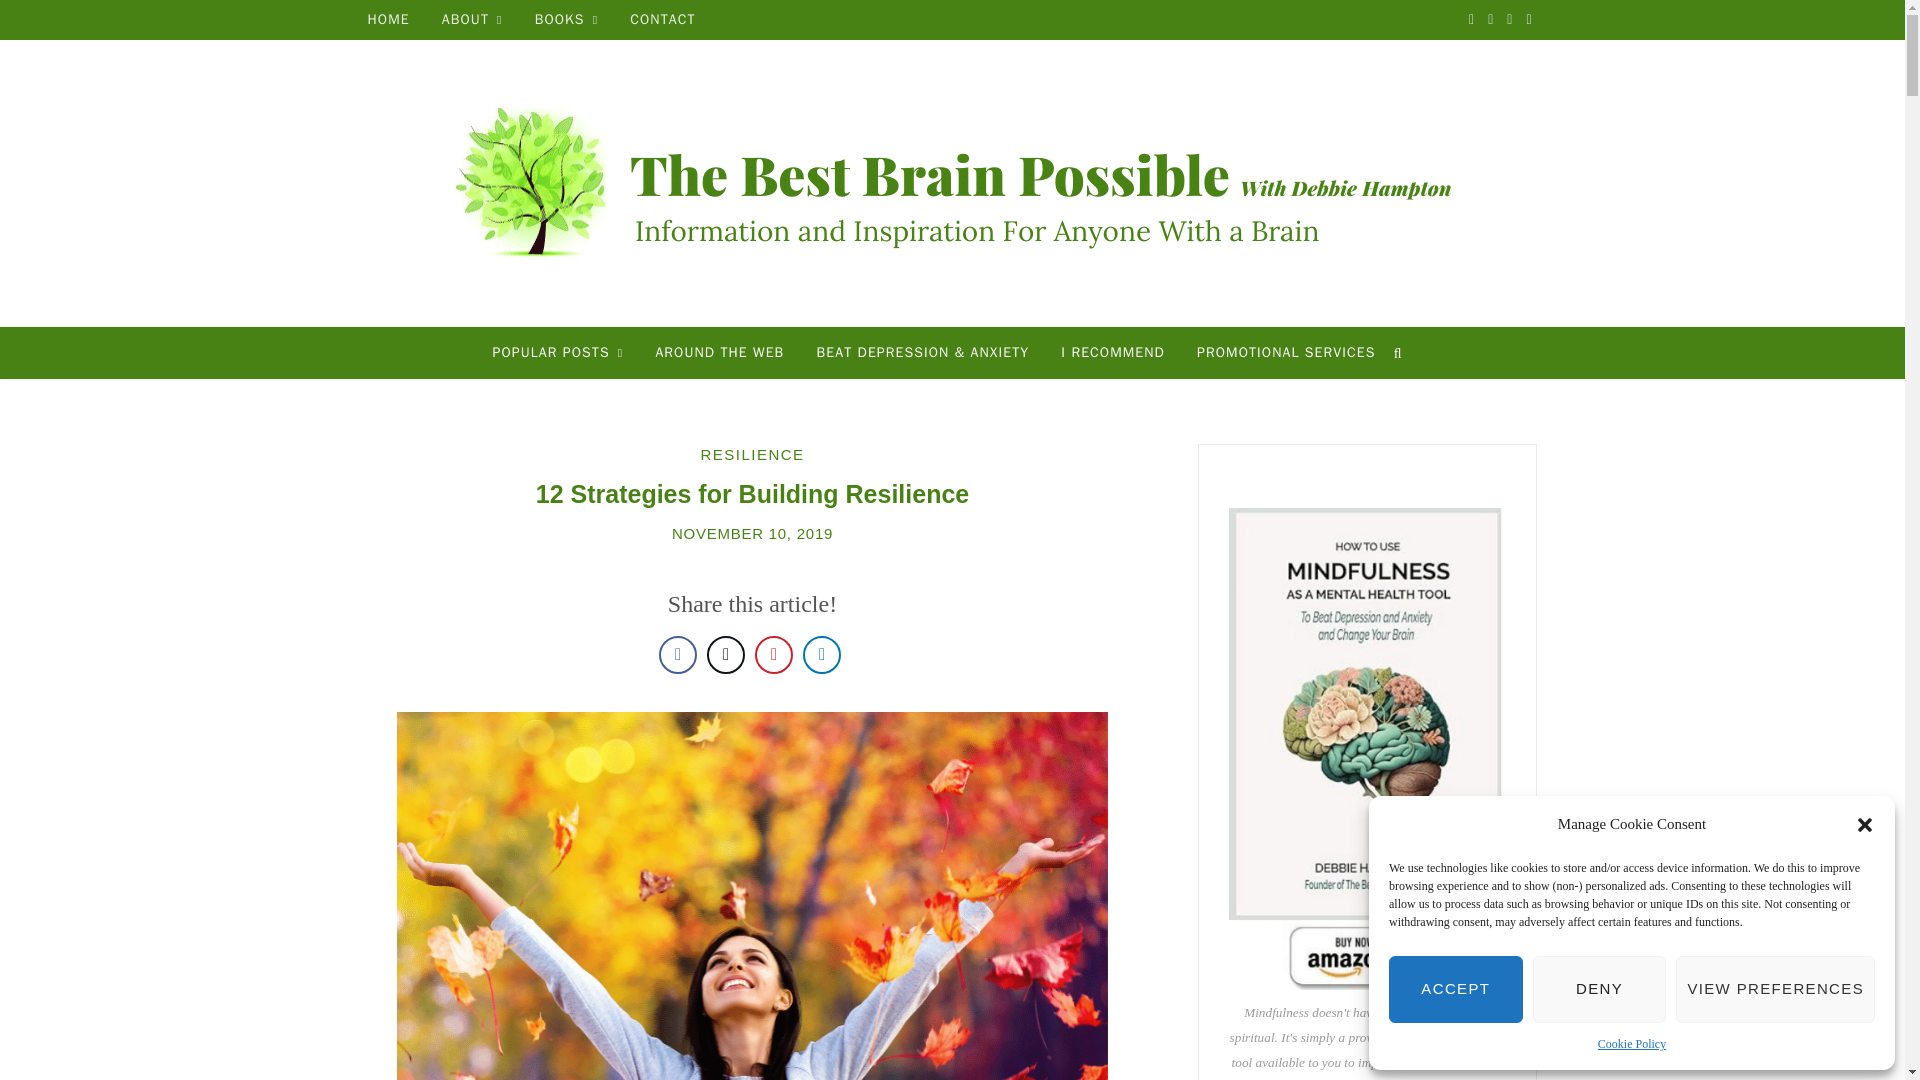 This screenshot has width=1920, height=1080. Describe the element at coordinates (1776, 988) in the screenshot. I see `VIEW PREFERENCES` at that location.